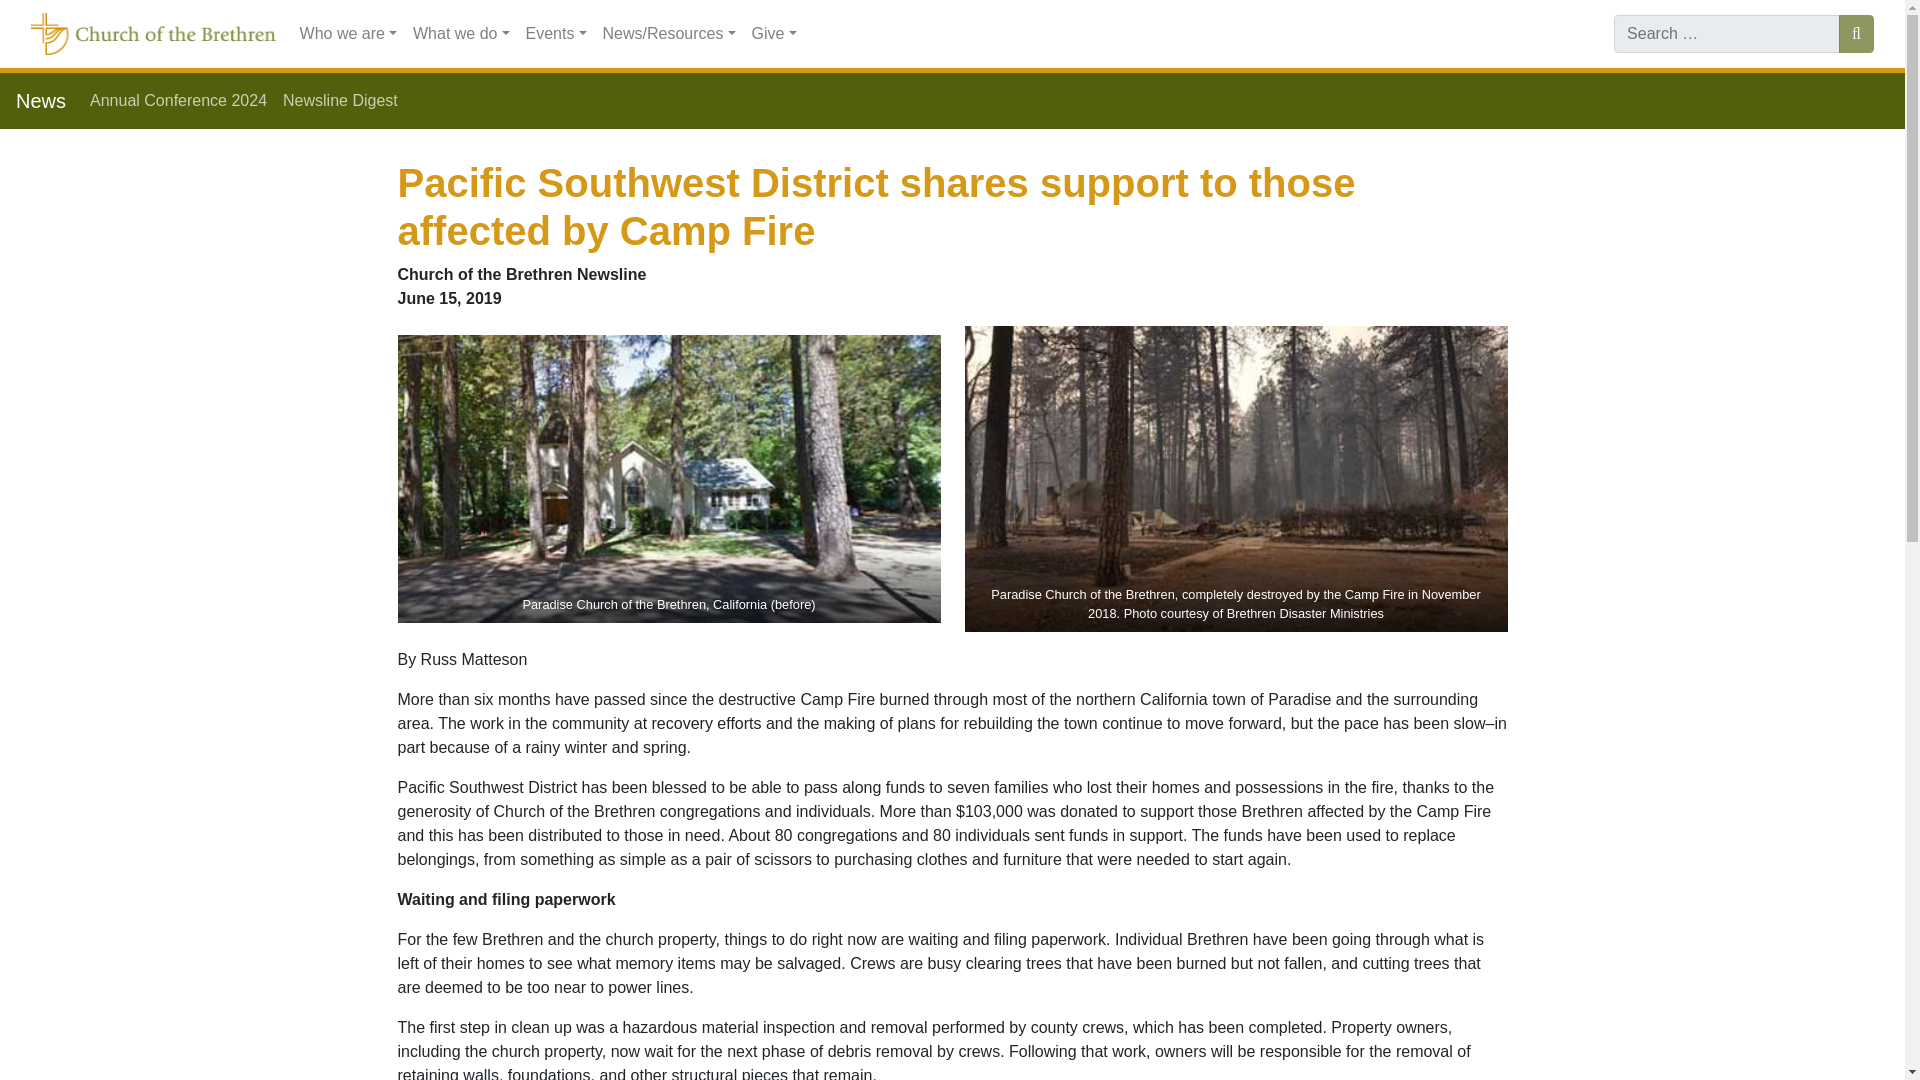 The image size is (1920, 1080). I want to click on What we do, so click(462, 34).